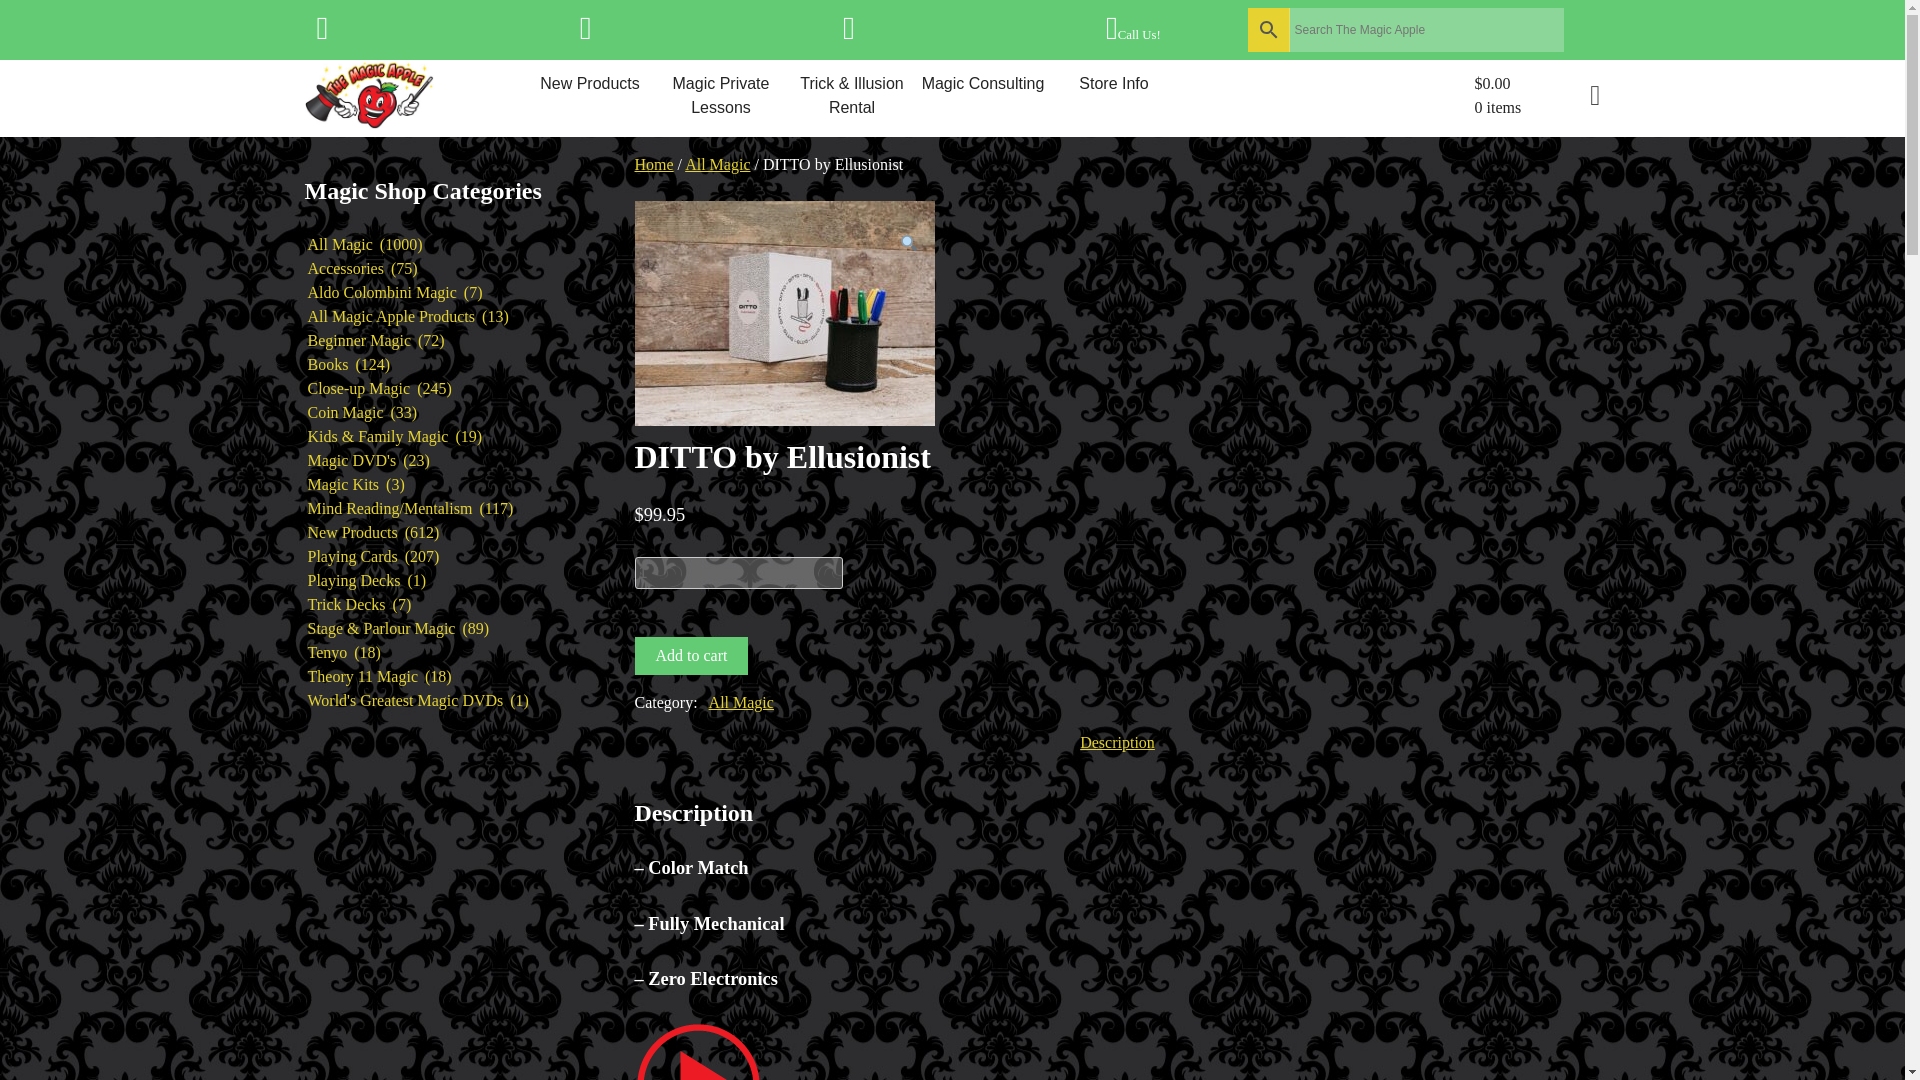 The width and height of the screenshot is (1920, 1080). I want to click on View your shopping cart, so click(1536, 96).